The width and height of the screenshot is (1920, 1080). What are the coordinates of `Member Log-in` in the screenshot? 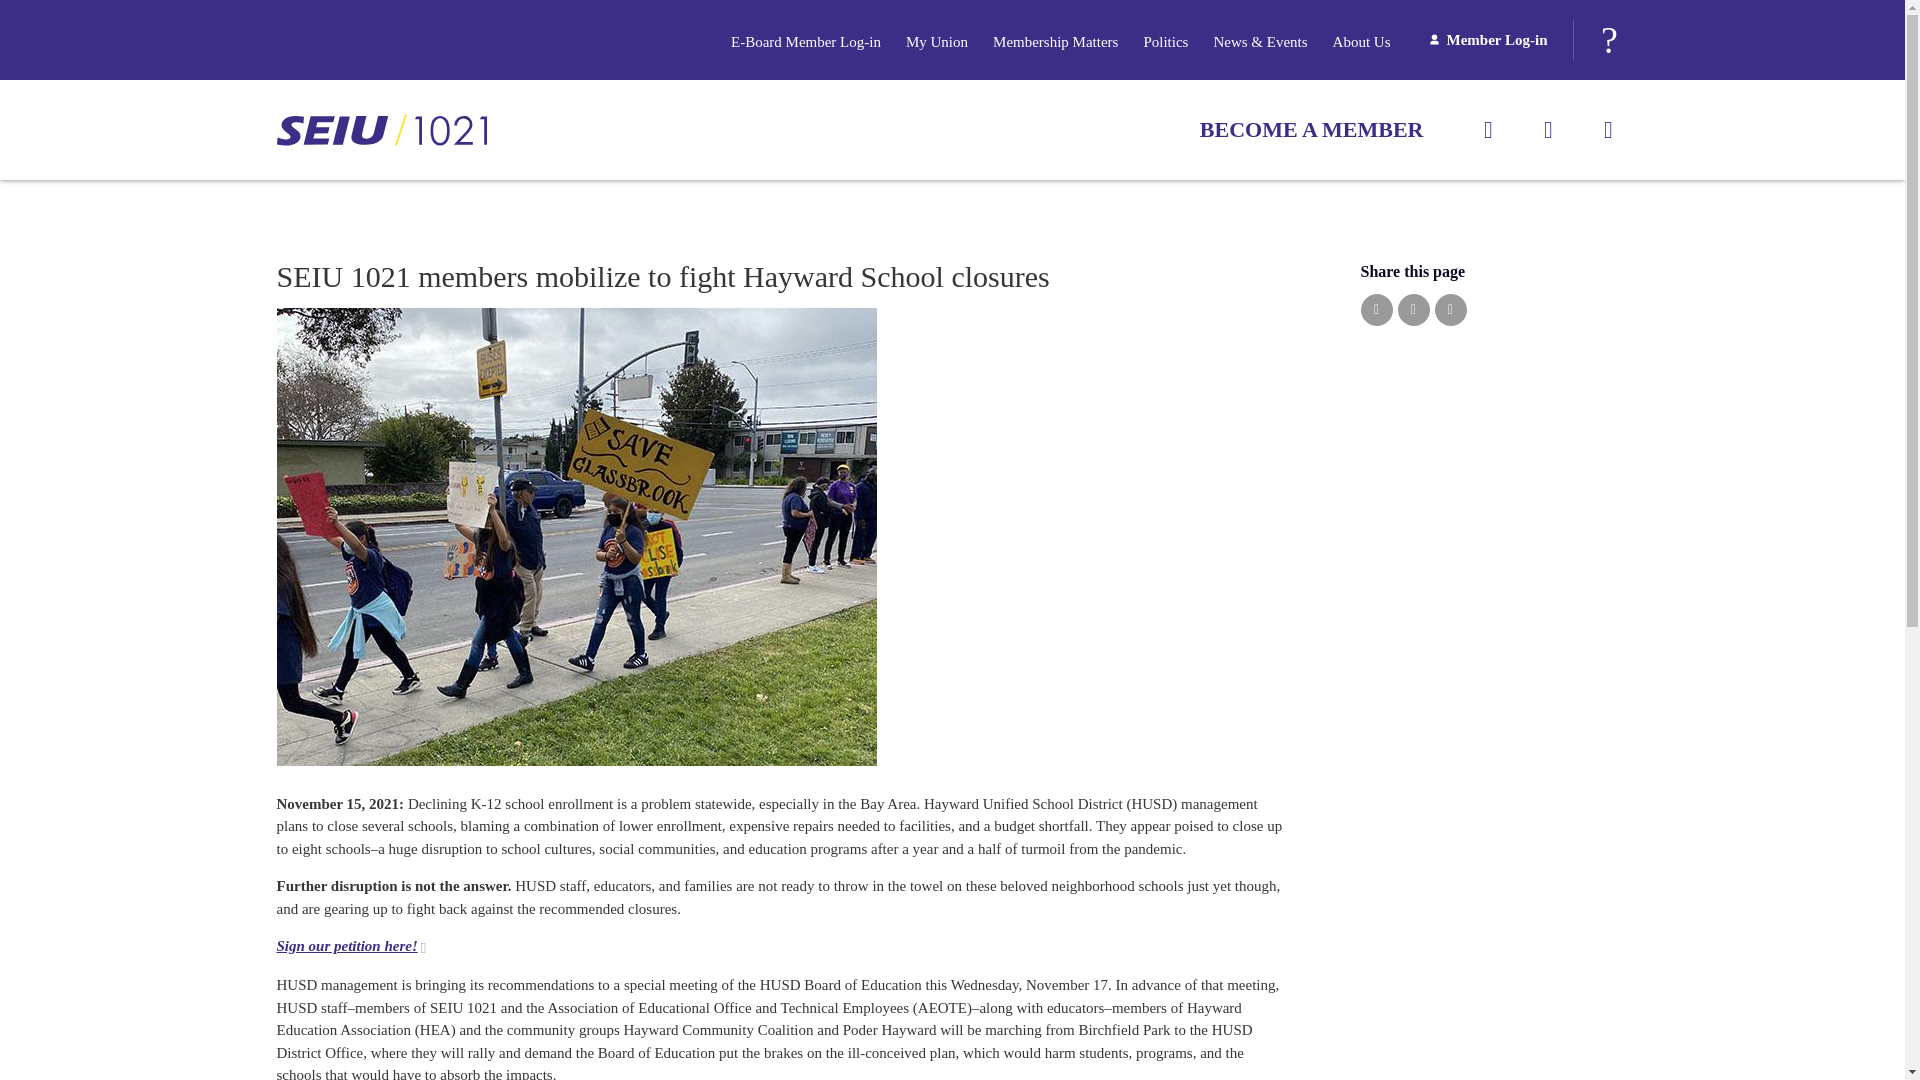 It's located at (1488, 40).